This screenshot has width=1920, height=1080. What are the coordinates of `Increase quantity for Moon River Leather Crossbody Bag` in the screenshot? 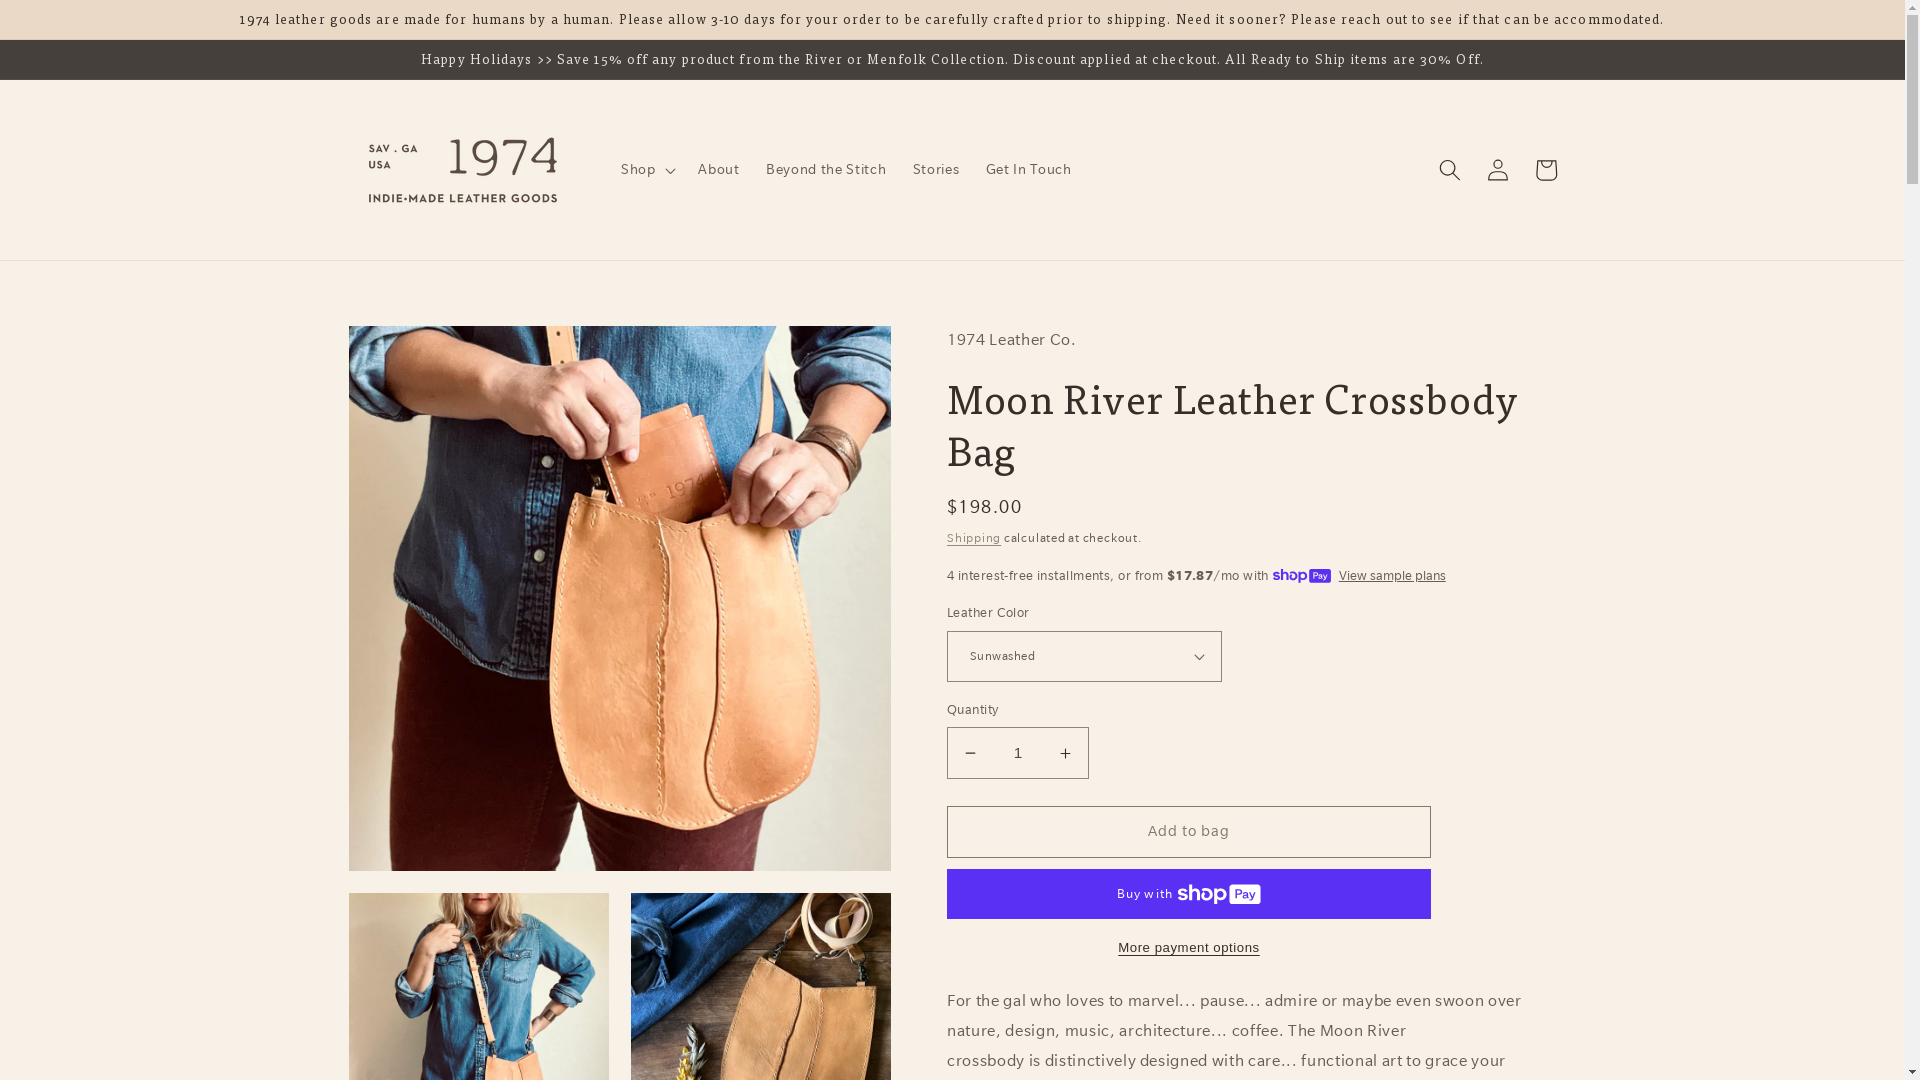 It's located at (1066, 753).